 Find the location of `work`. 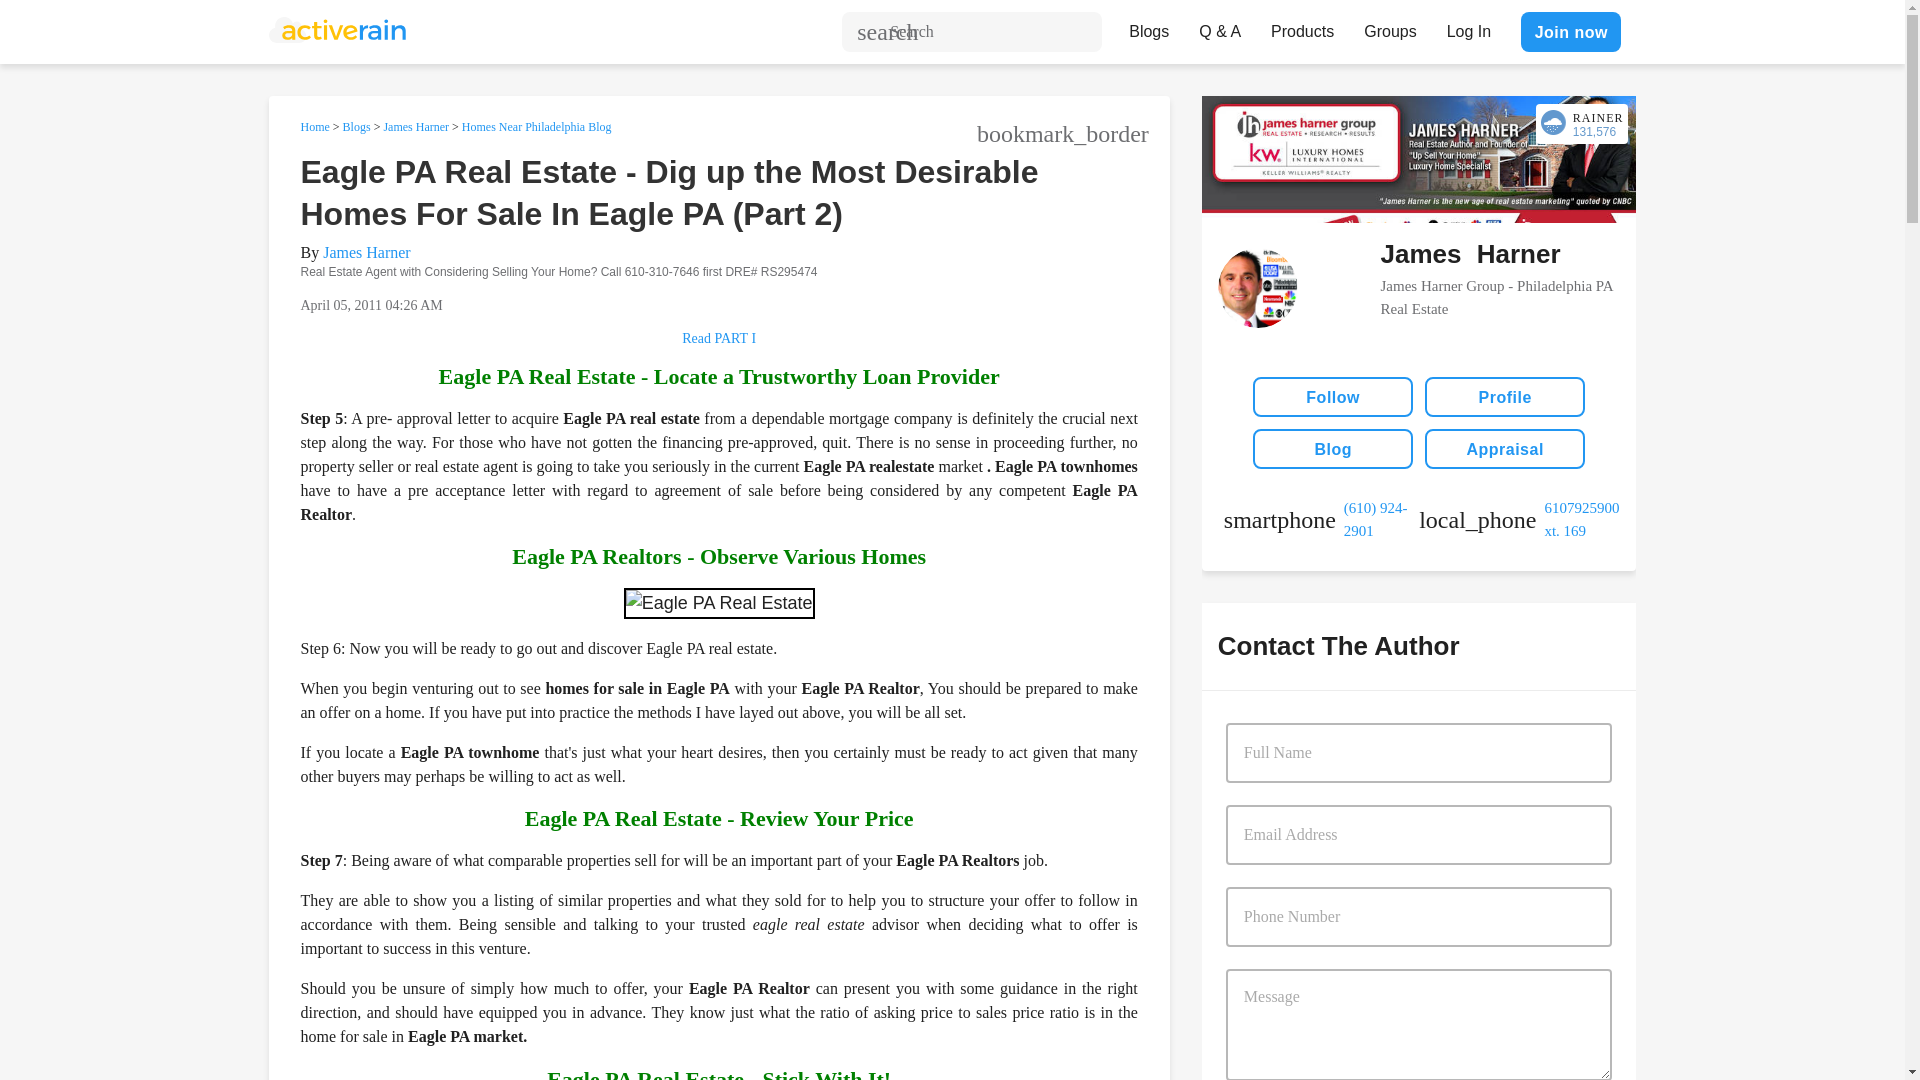

work is located at coordinates (1516, 519).